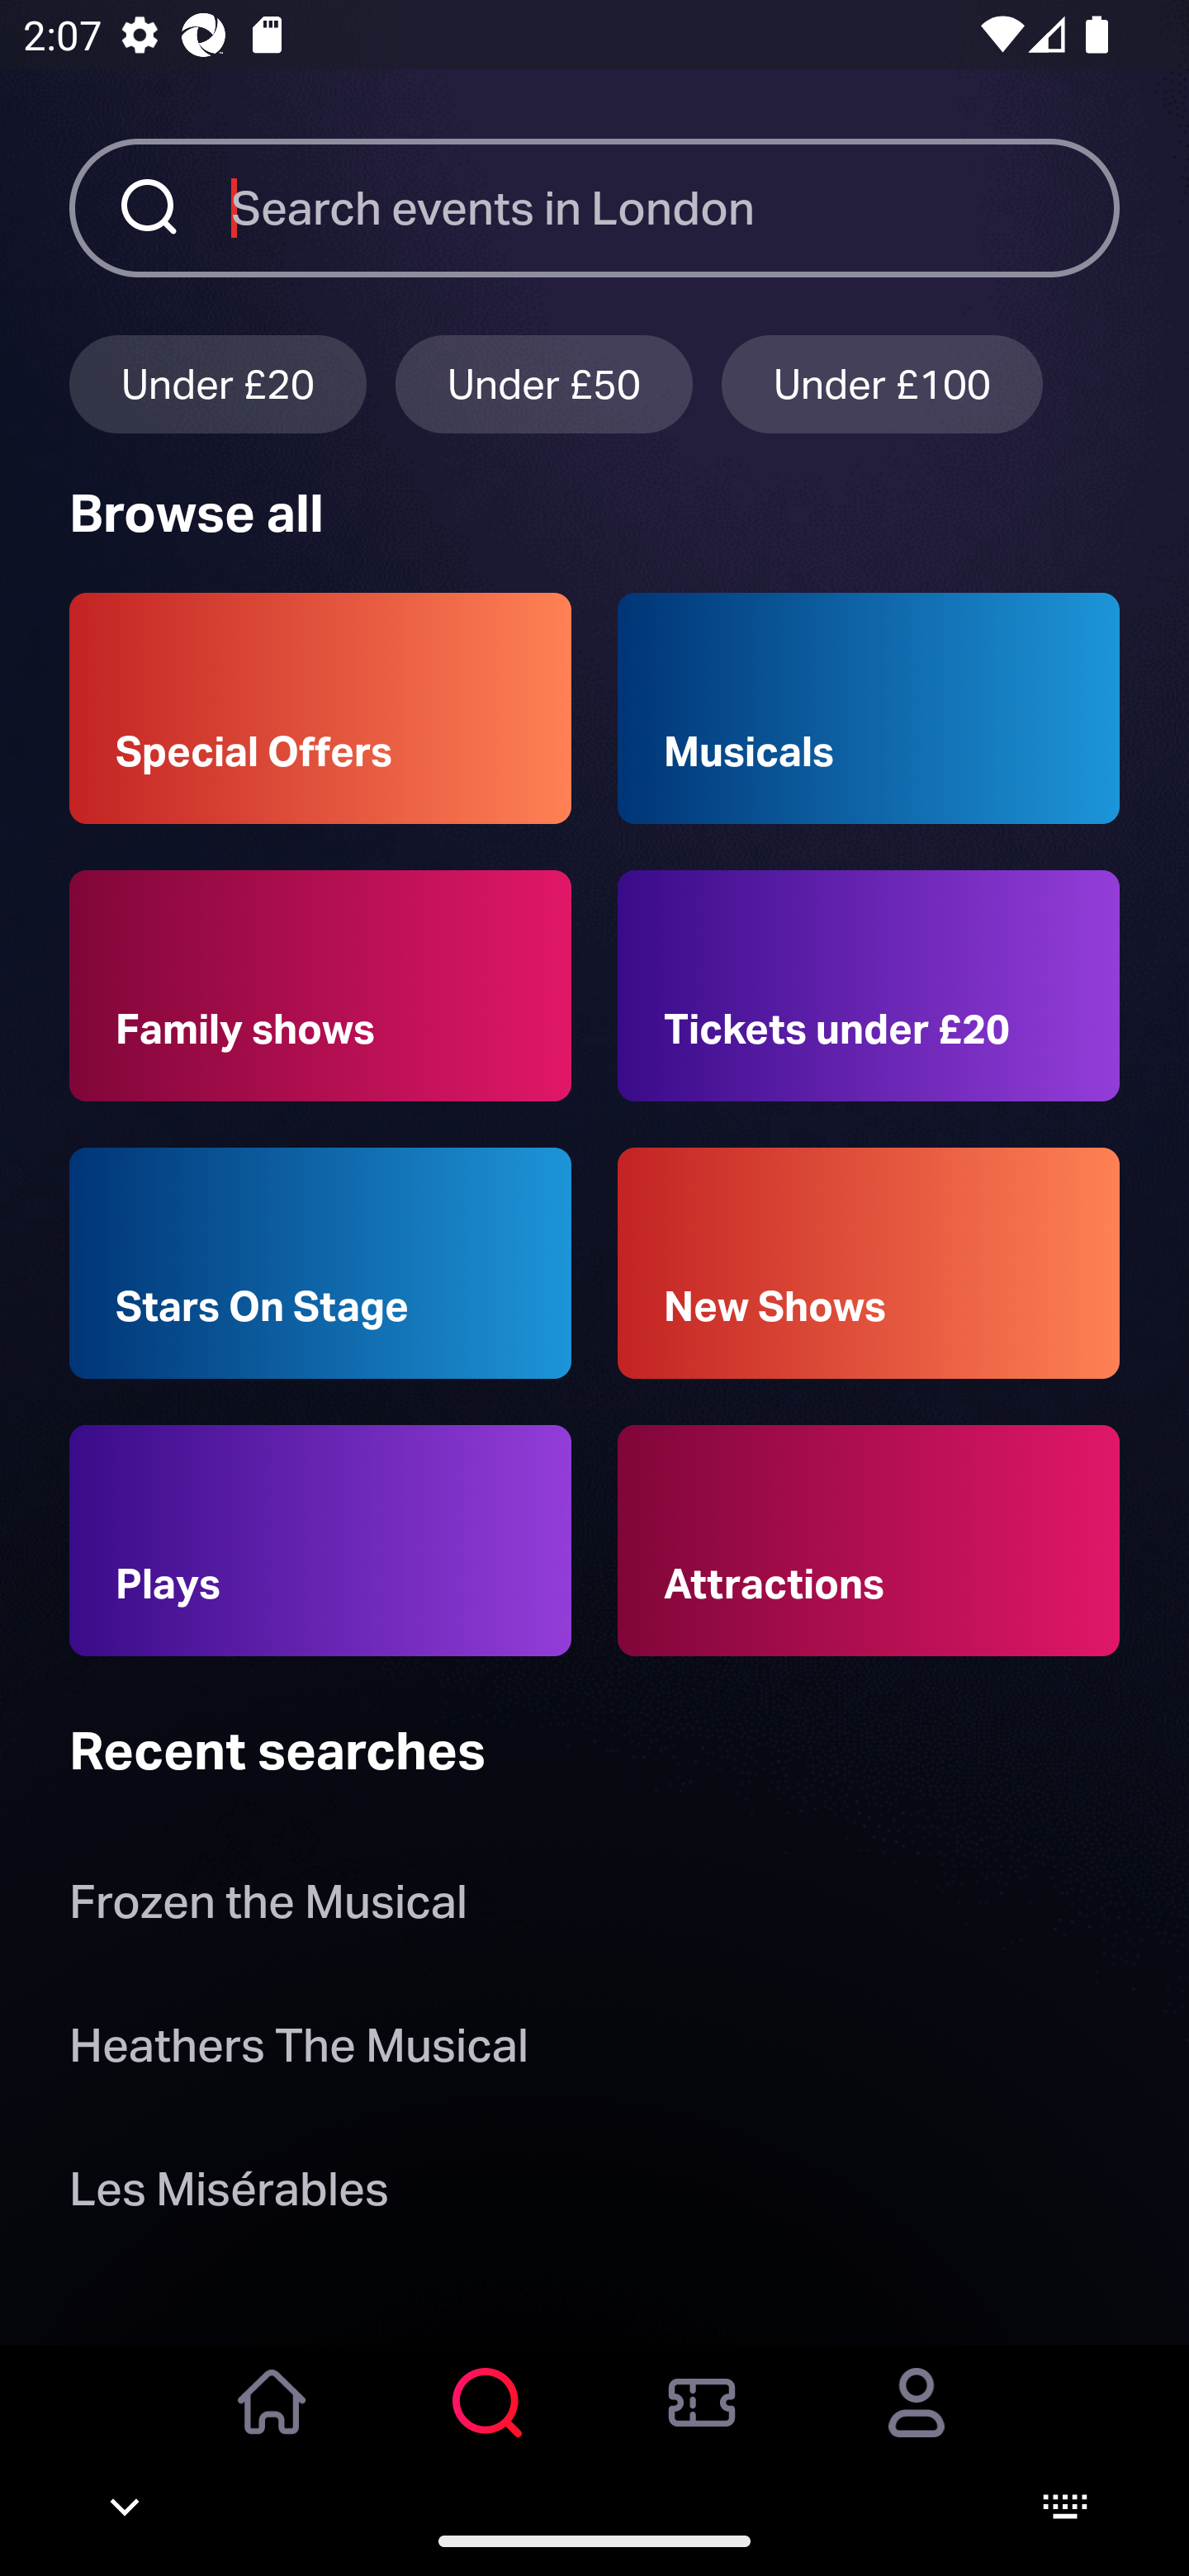  What do you see at coordinates (320, 986) in the screenshot?
I see `Family shows` at bounding box center [320, 986].